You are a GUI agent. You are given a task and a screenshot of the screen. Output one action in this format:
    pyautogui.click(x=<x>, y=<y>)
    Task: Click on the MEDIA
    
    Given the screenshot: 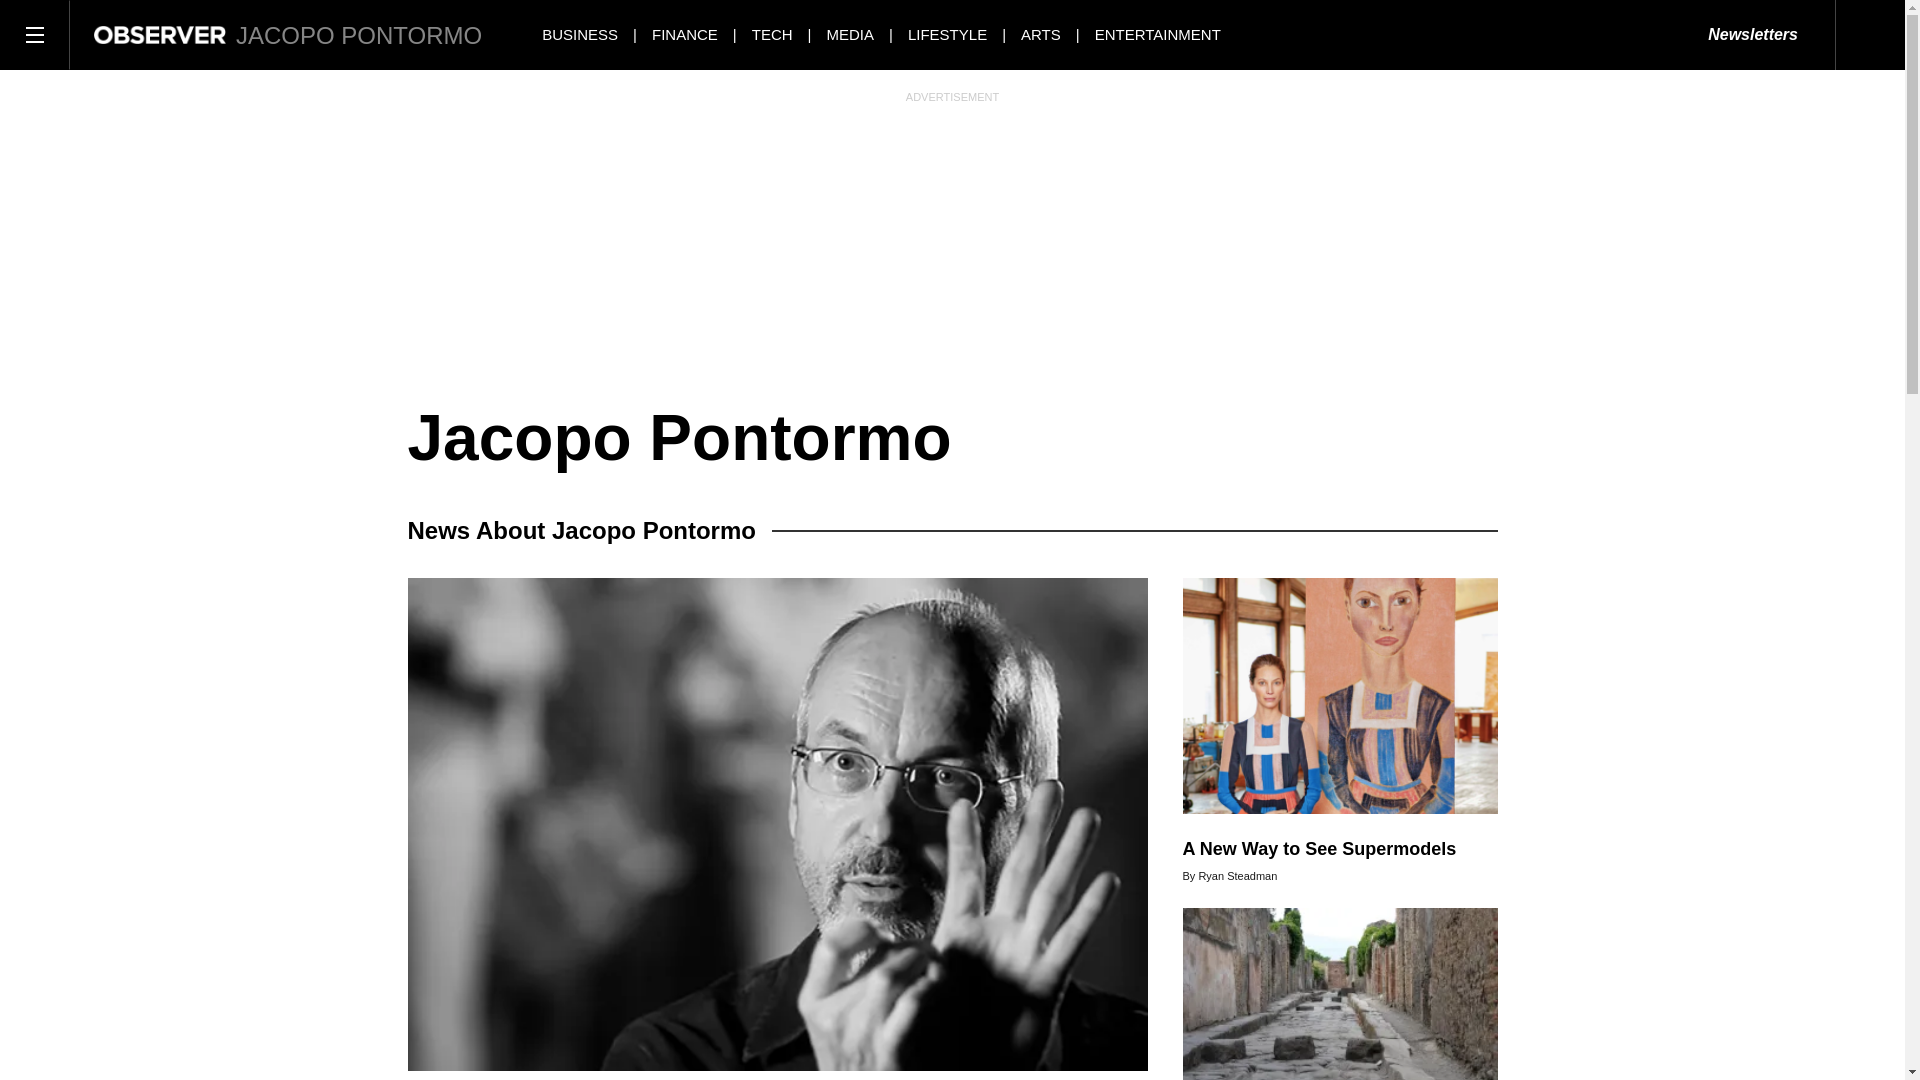 What is the action you would take?
    pyautogui.click(x=851, y=34)
    